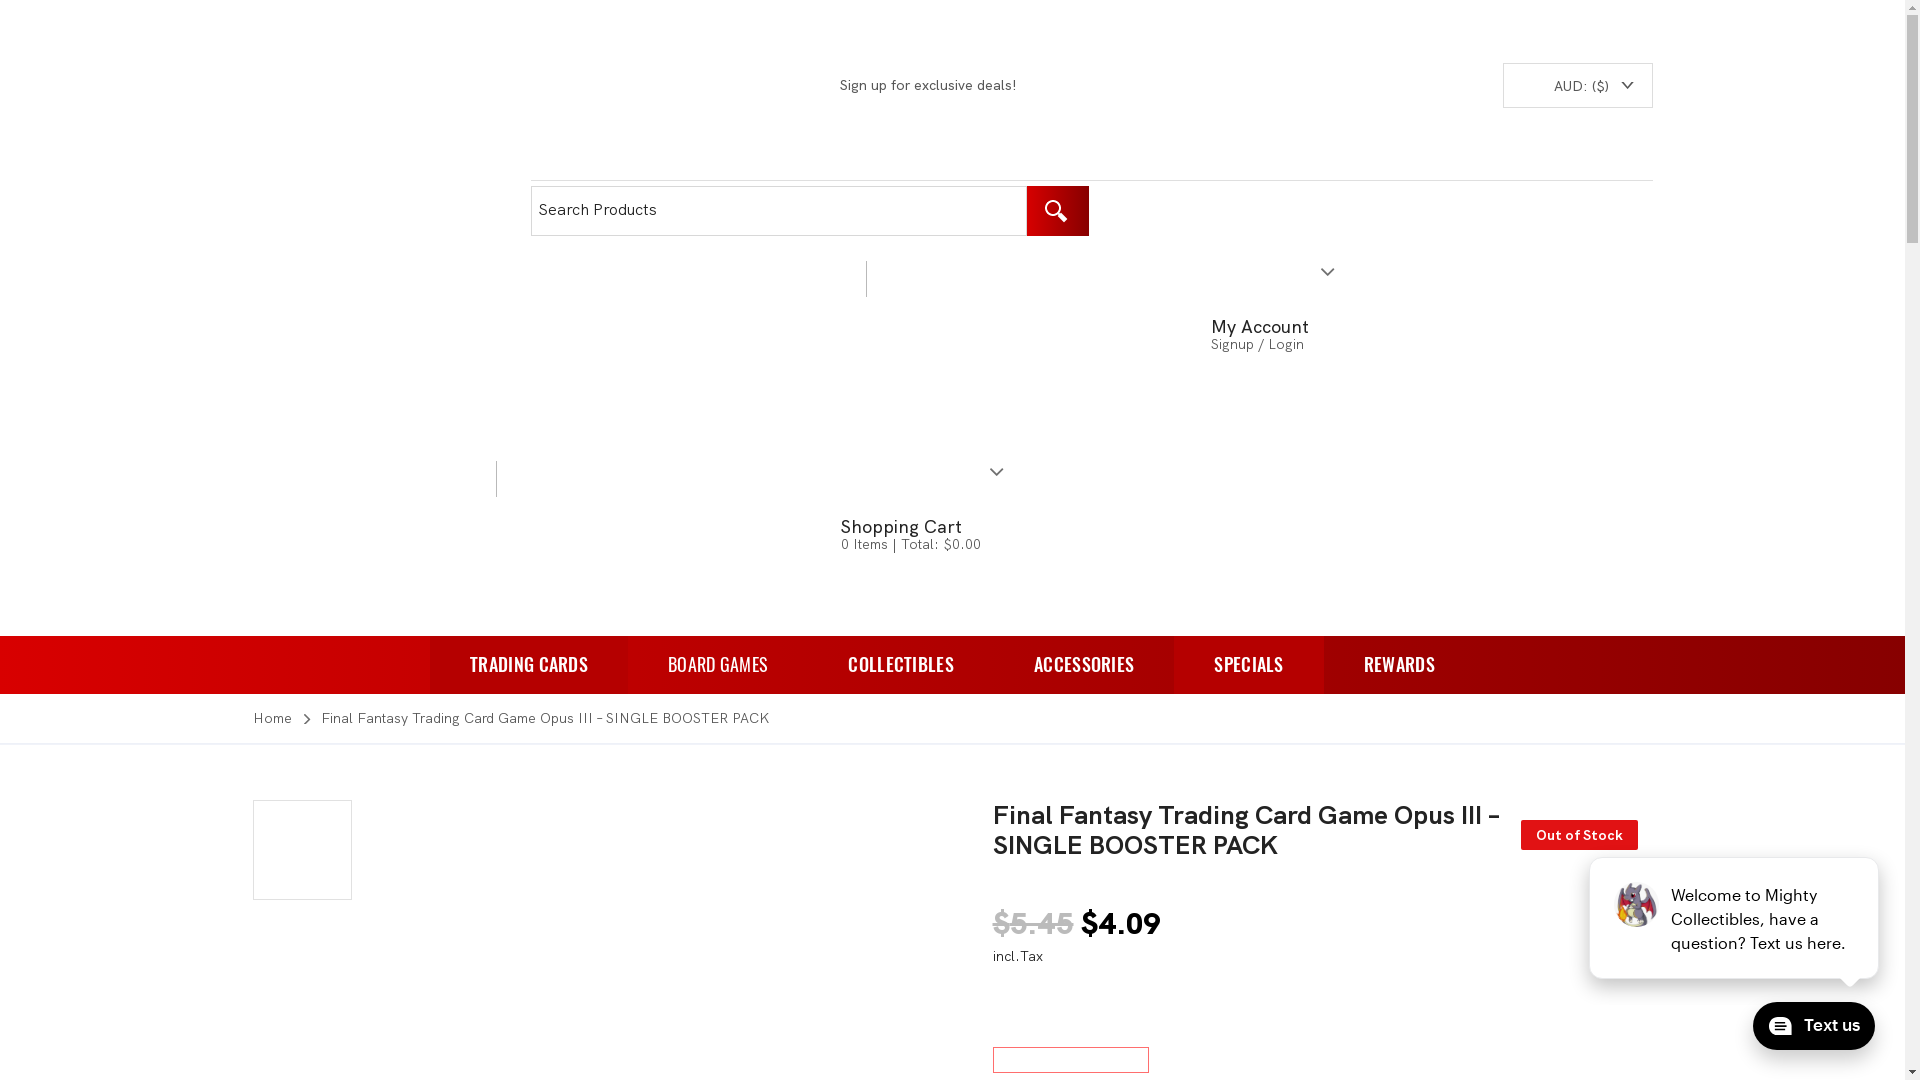  Describe the element at coordinates (1400, 665) in the screenshot. I see `REWARDS` at that location.